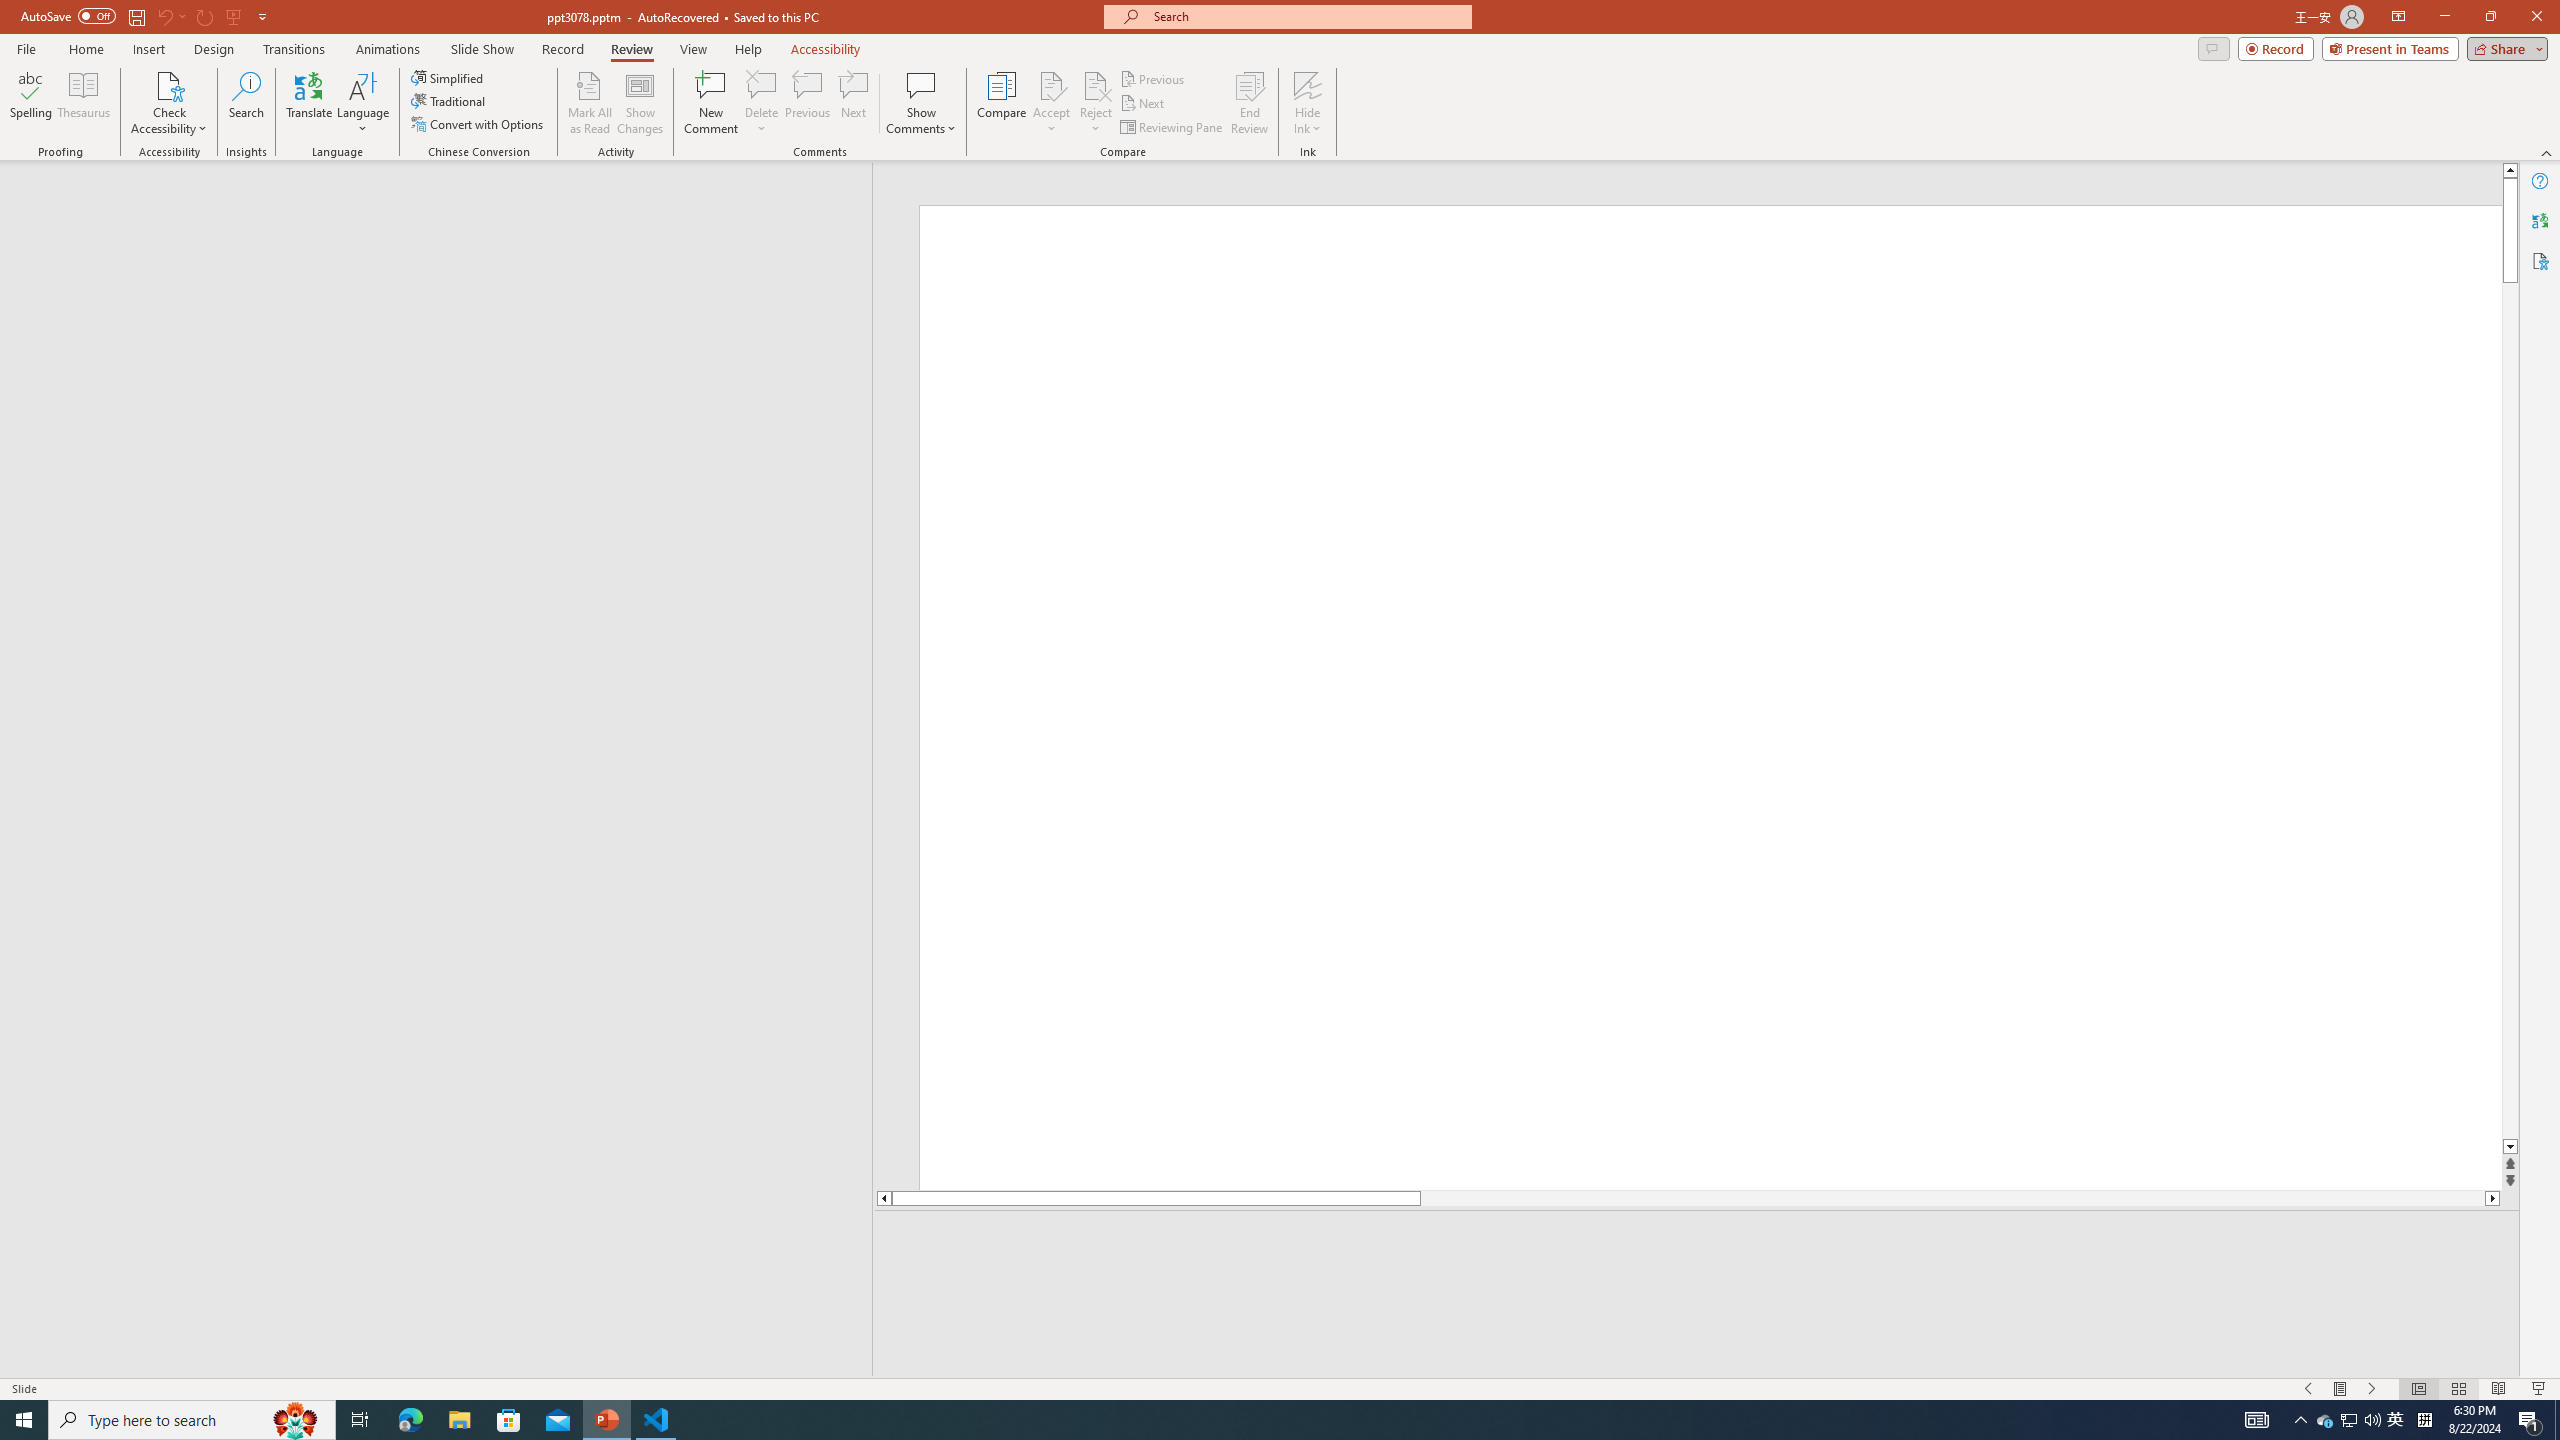  I want to click on Simplified, so click(448, 78).